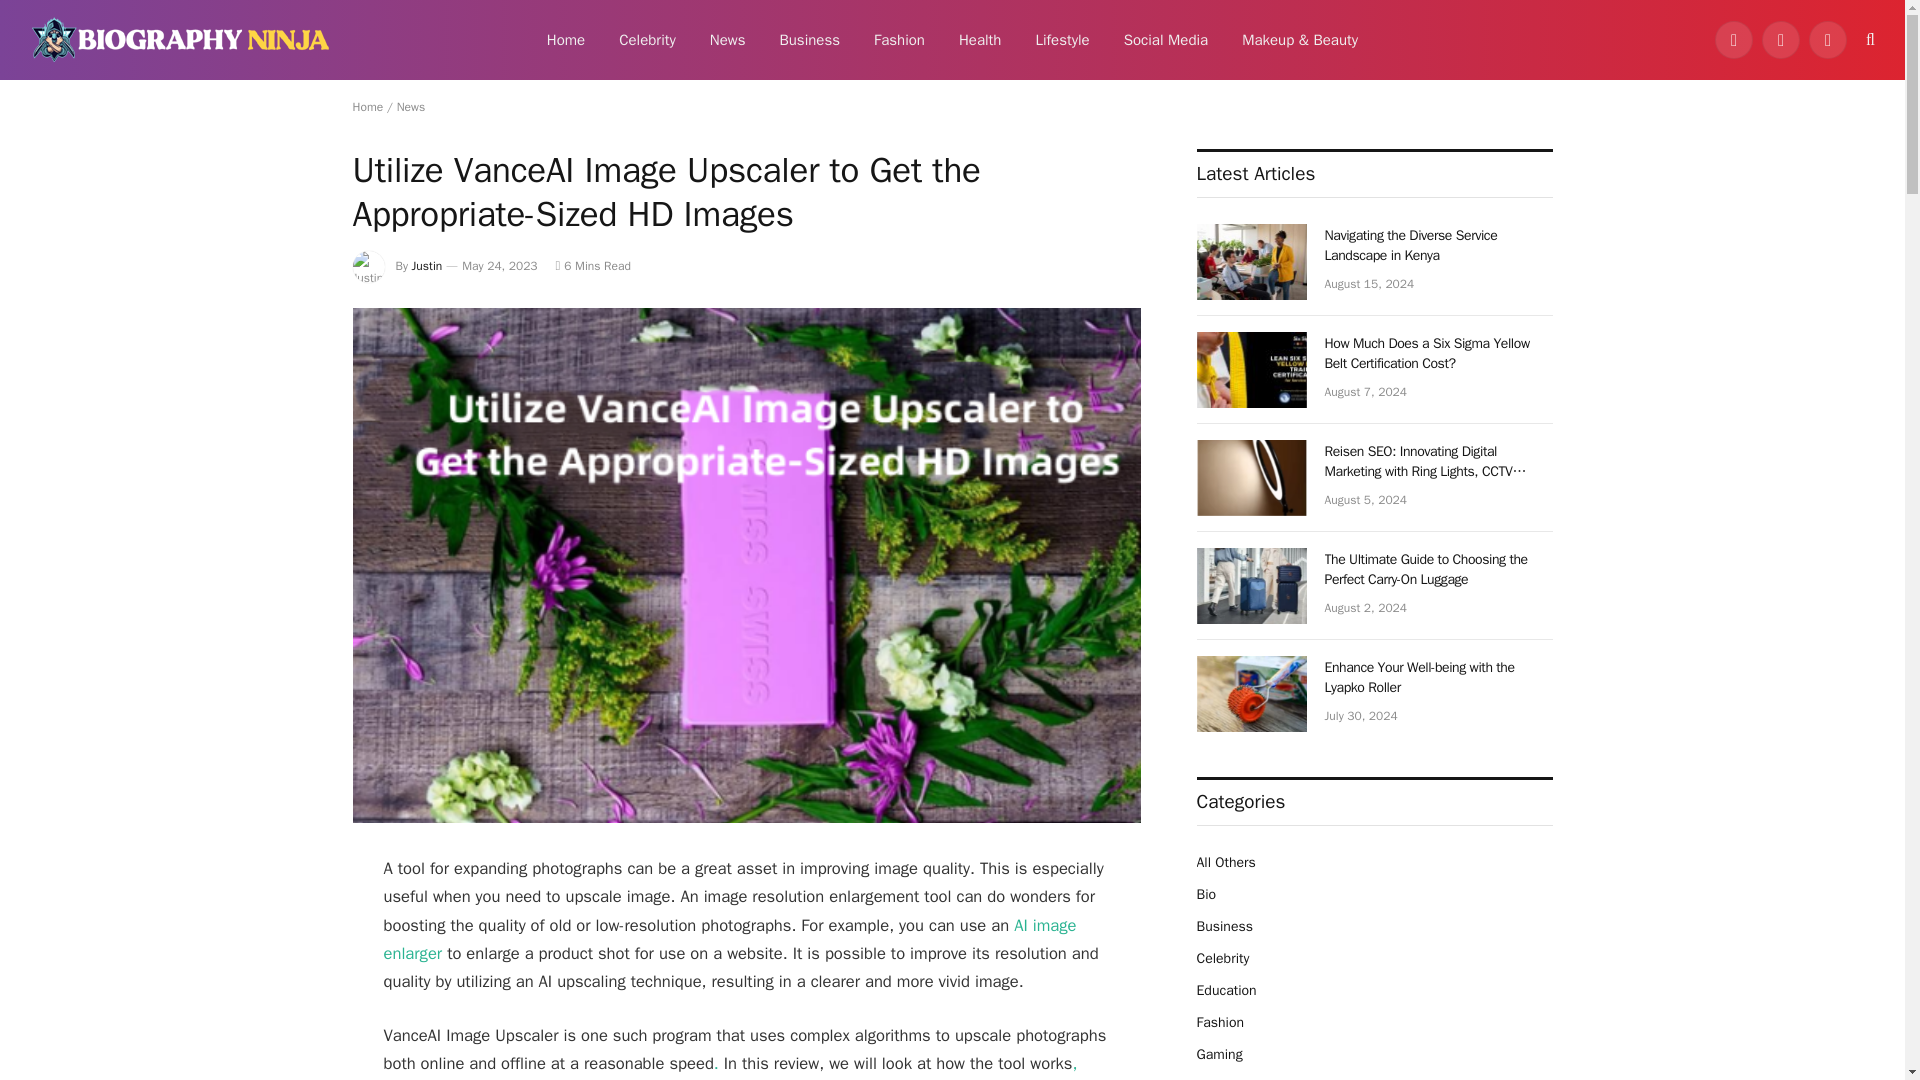 This screenshot has width=1920, height=1080. What do you see at coordinates (412, 106) in the screenshot?
I see `News` at bounding box center [412, 106].